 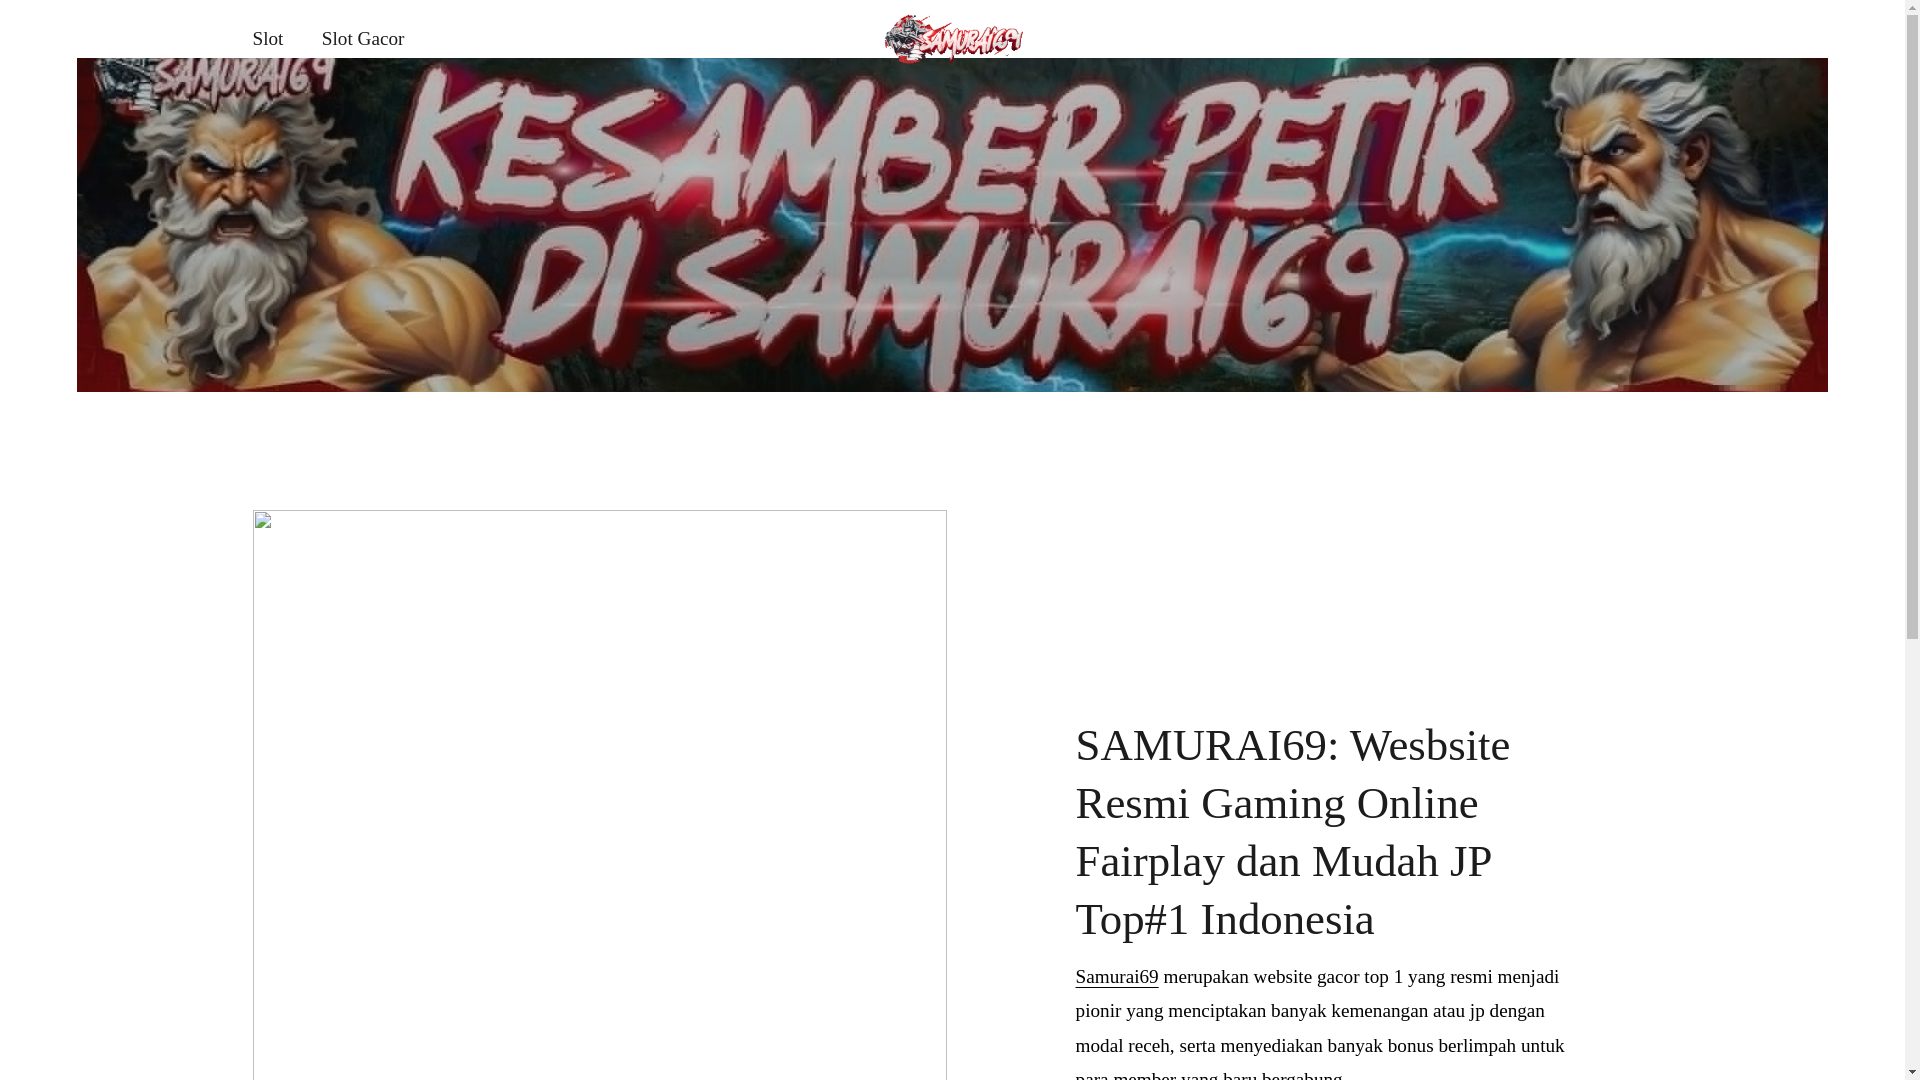 What do you see at coordinates (364, 39) in the screenshot?
I see `Slot Gacor` at bounding box center [364, 39].